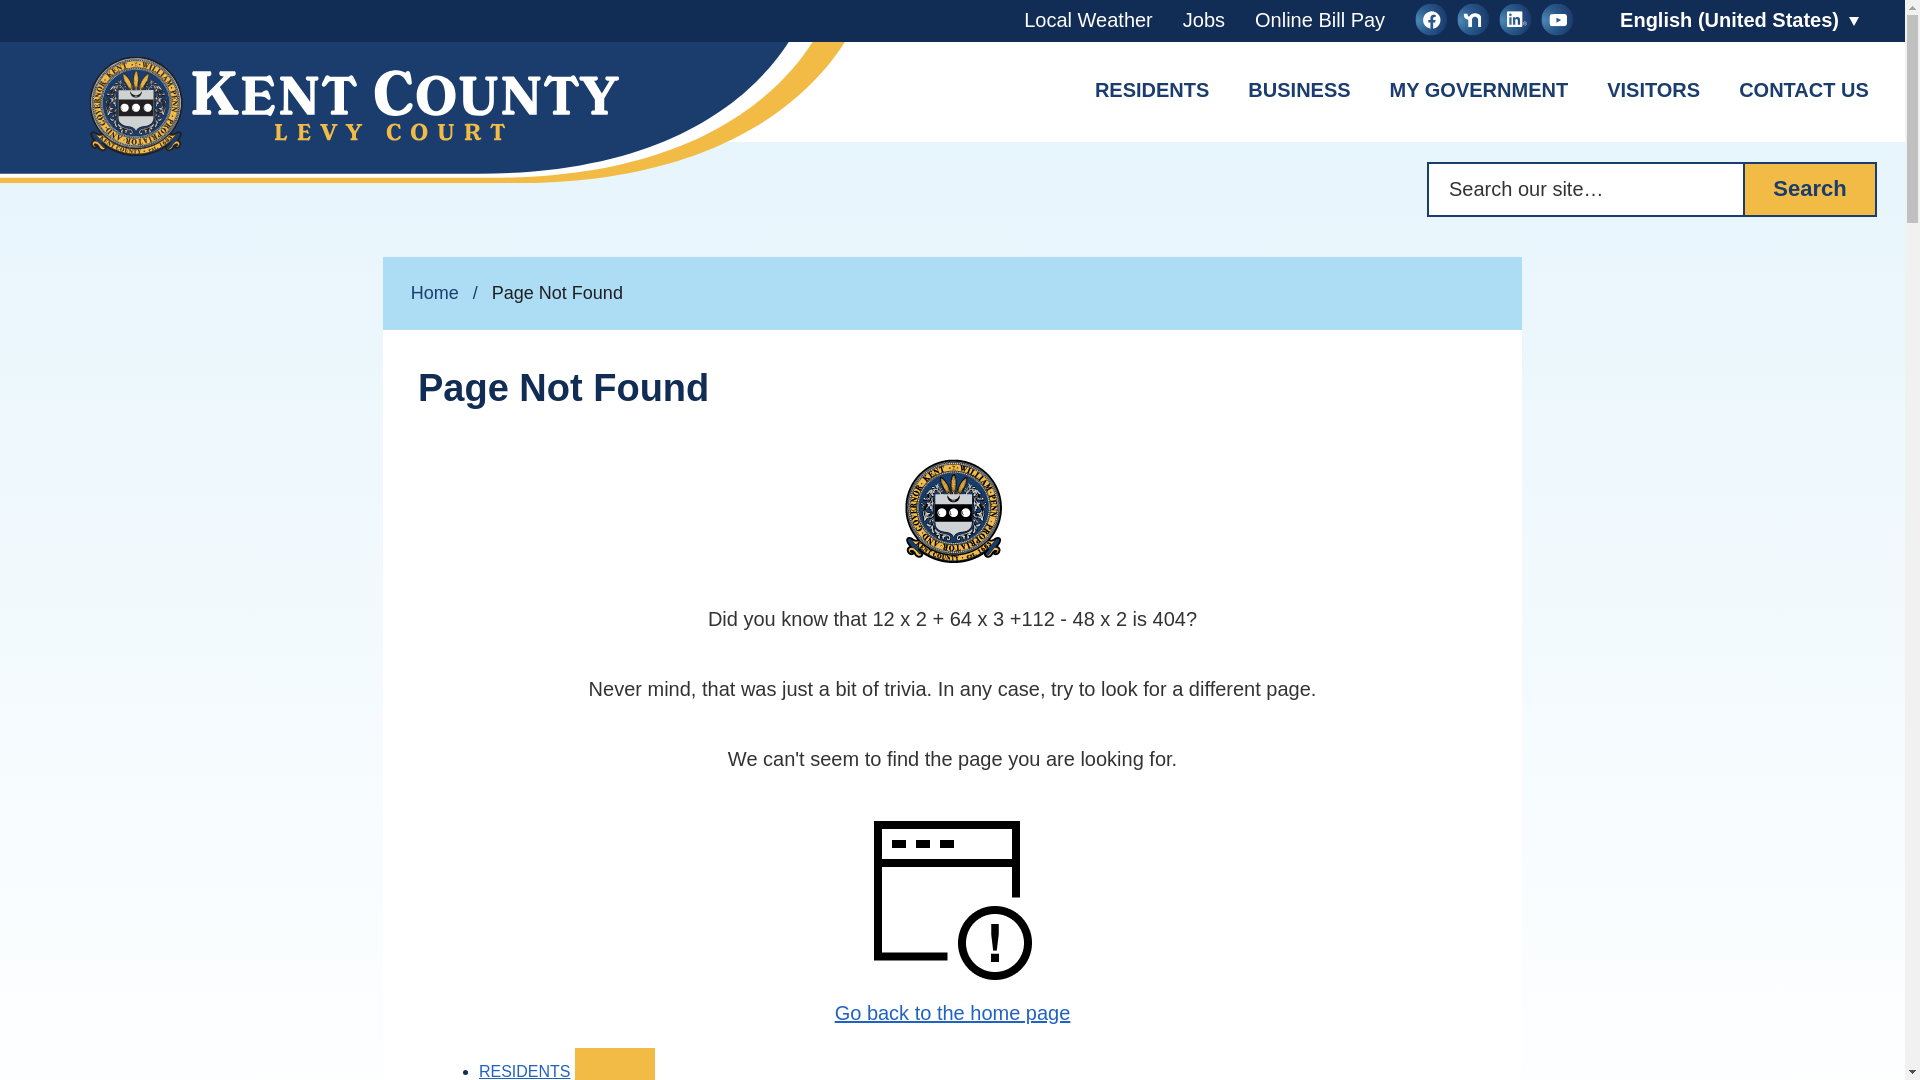 The height and width of the screenshot is (1080, 1920). I want to click on Facebook, so click(1431, 22).